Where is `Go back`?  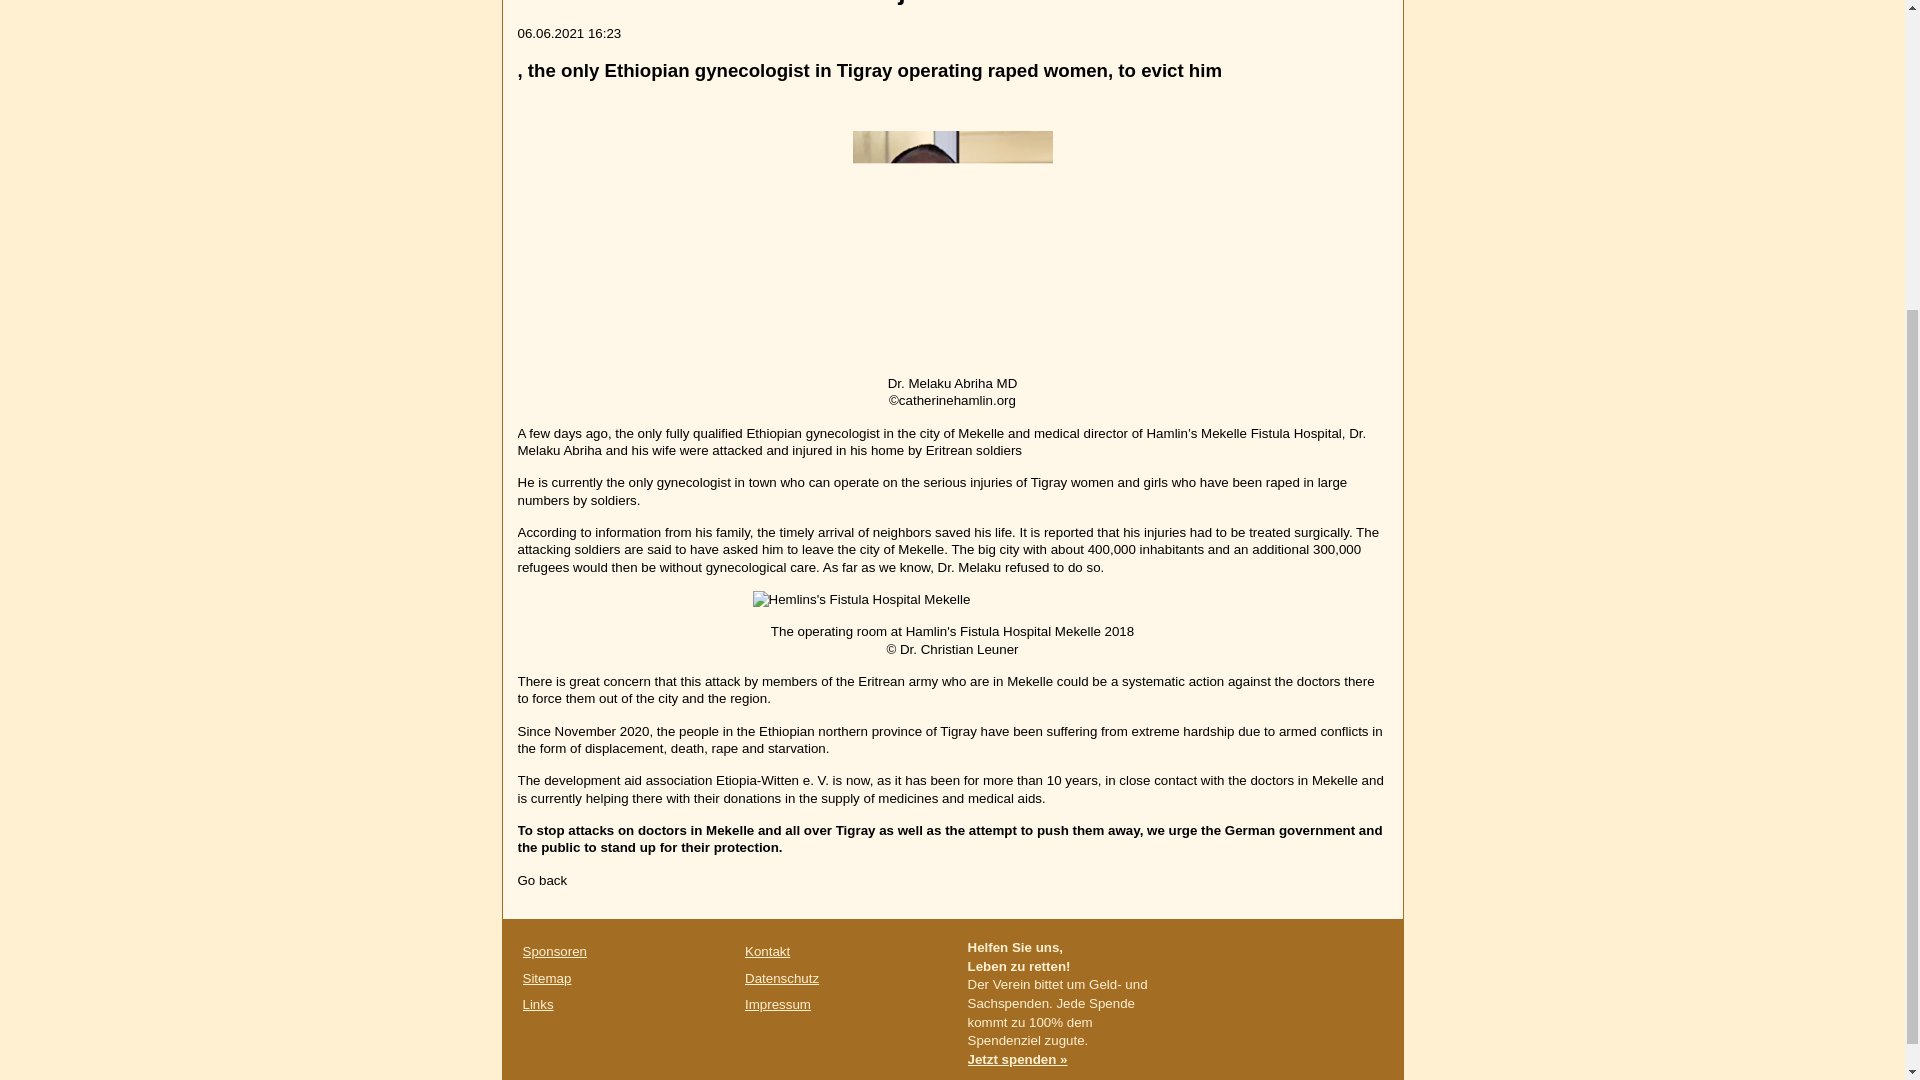 Go back is located at coordinates (543, 880).